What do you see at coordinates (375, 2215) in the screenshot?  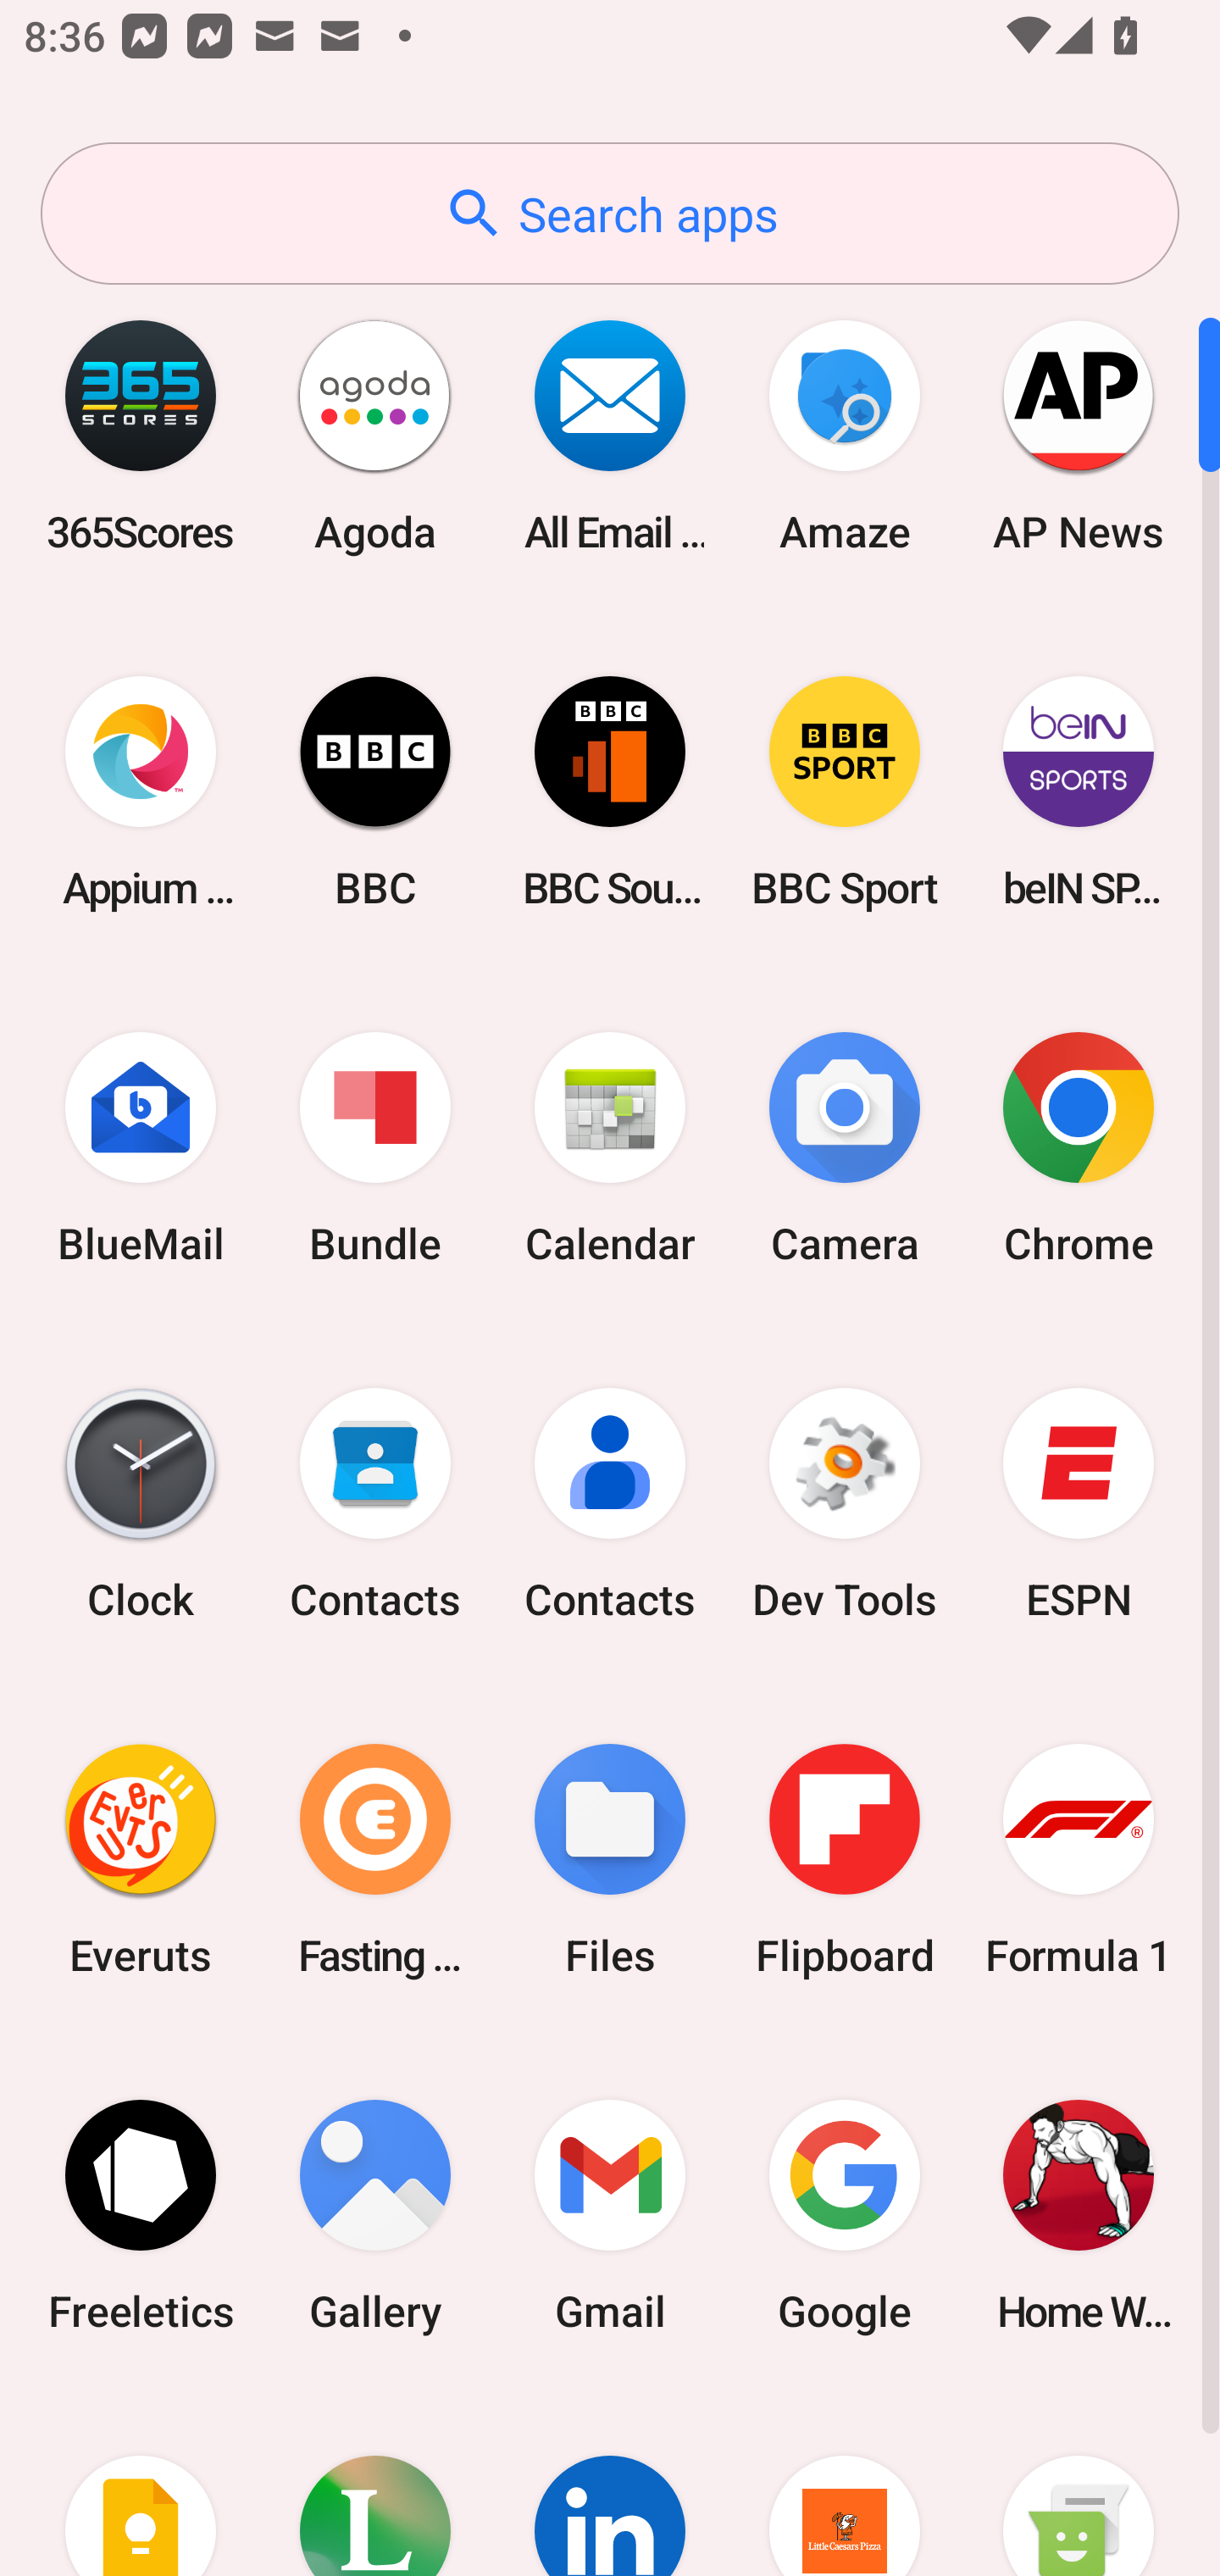 I see `Gallery` at bounding box center [375, 2215].